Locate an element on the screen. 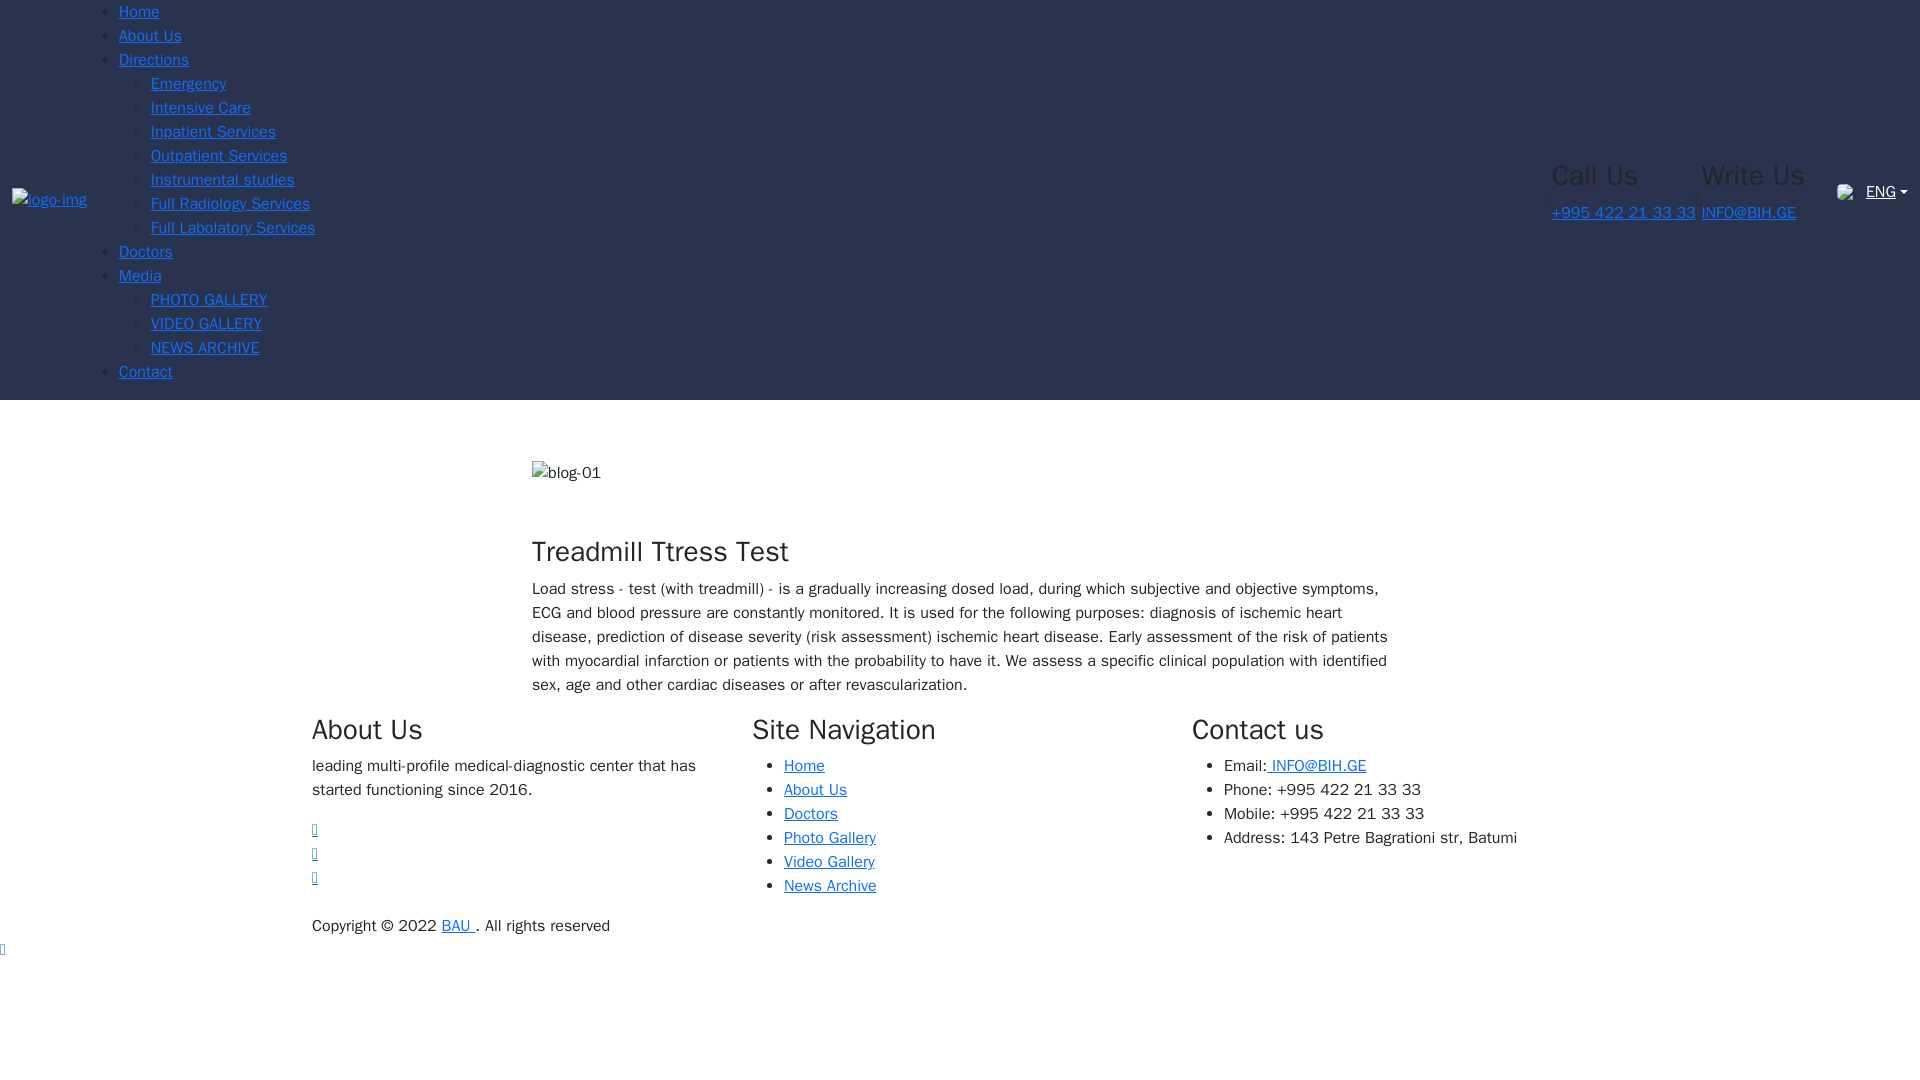  PHOTO GALLERY is located at coordinates (210, 300).